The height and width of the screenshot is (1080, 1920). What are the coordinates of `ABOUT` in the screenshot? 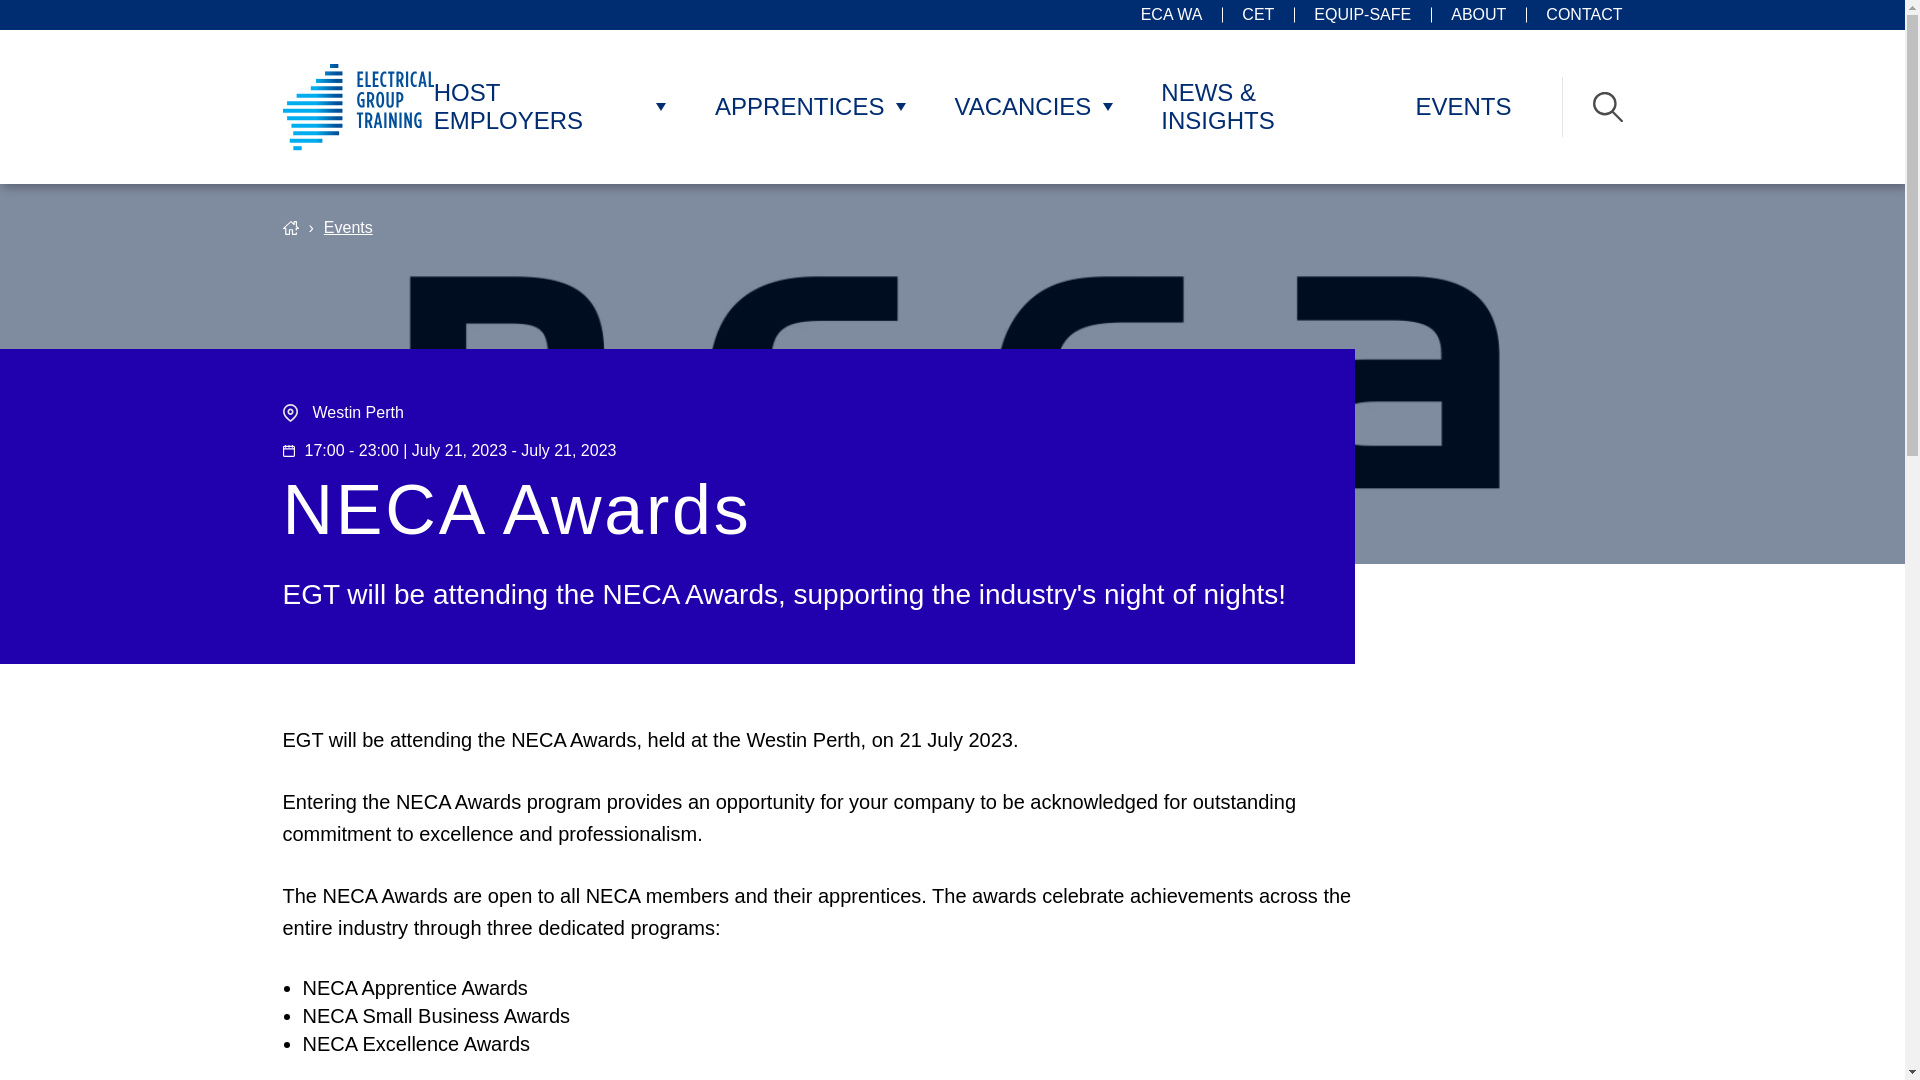 It's located at (1478, 15).